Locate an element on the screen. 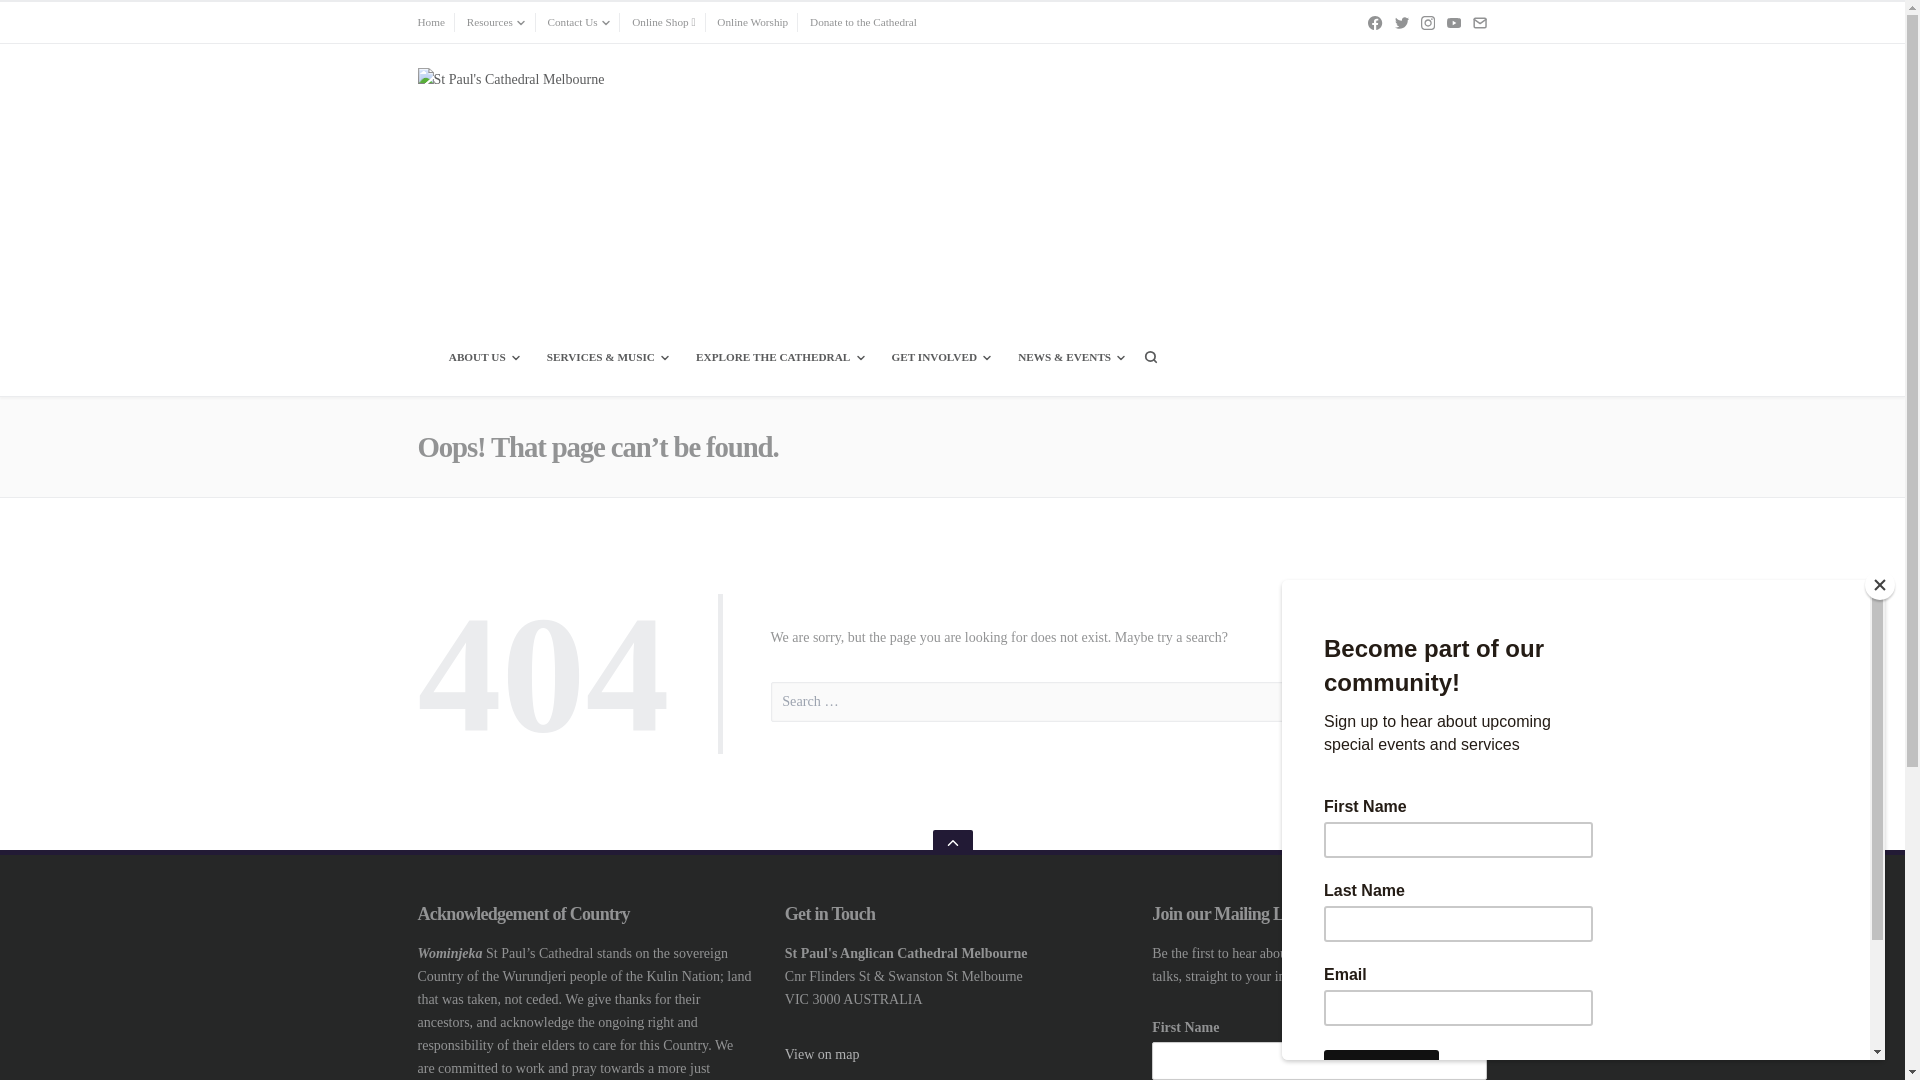  Home is located at coordinates (432, 22).